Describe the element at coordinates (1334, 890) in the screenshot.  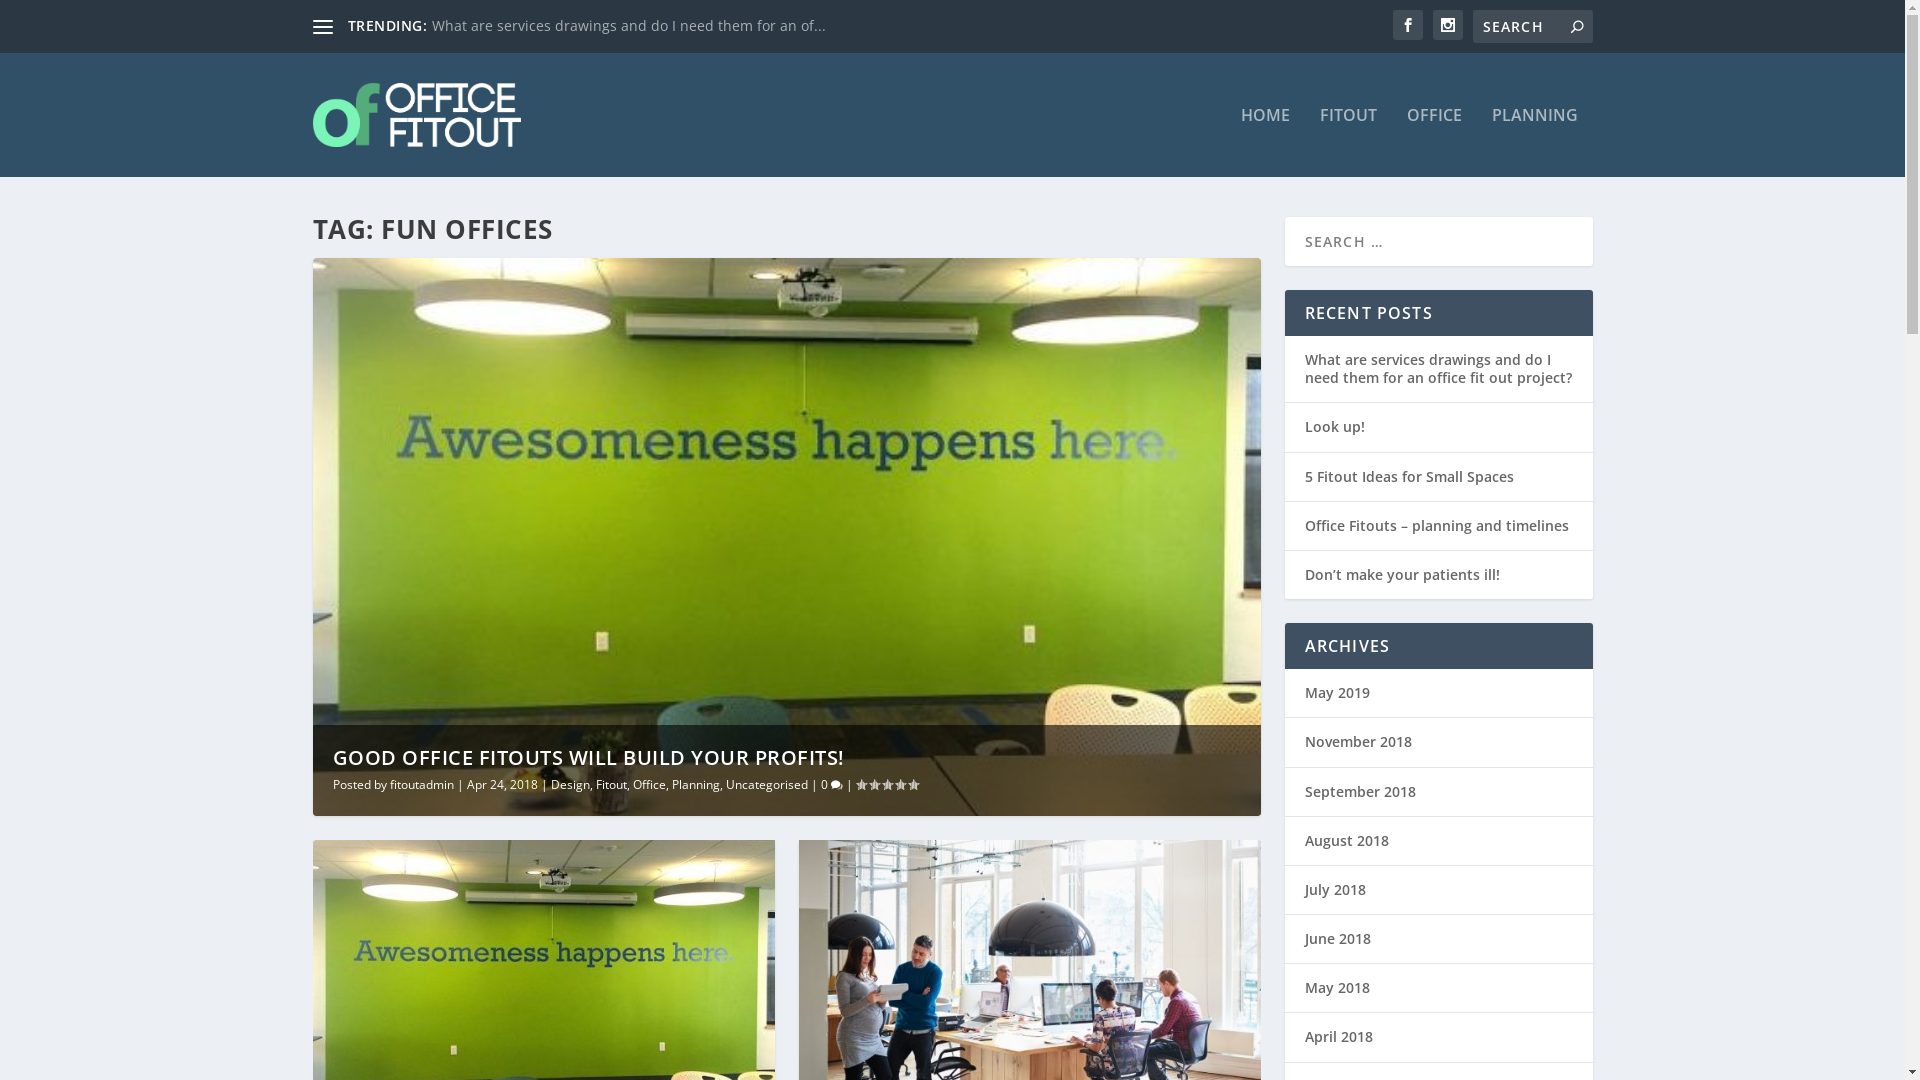
I see `July 2018` at that location.